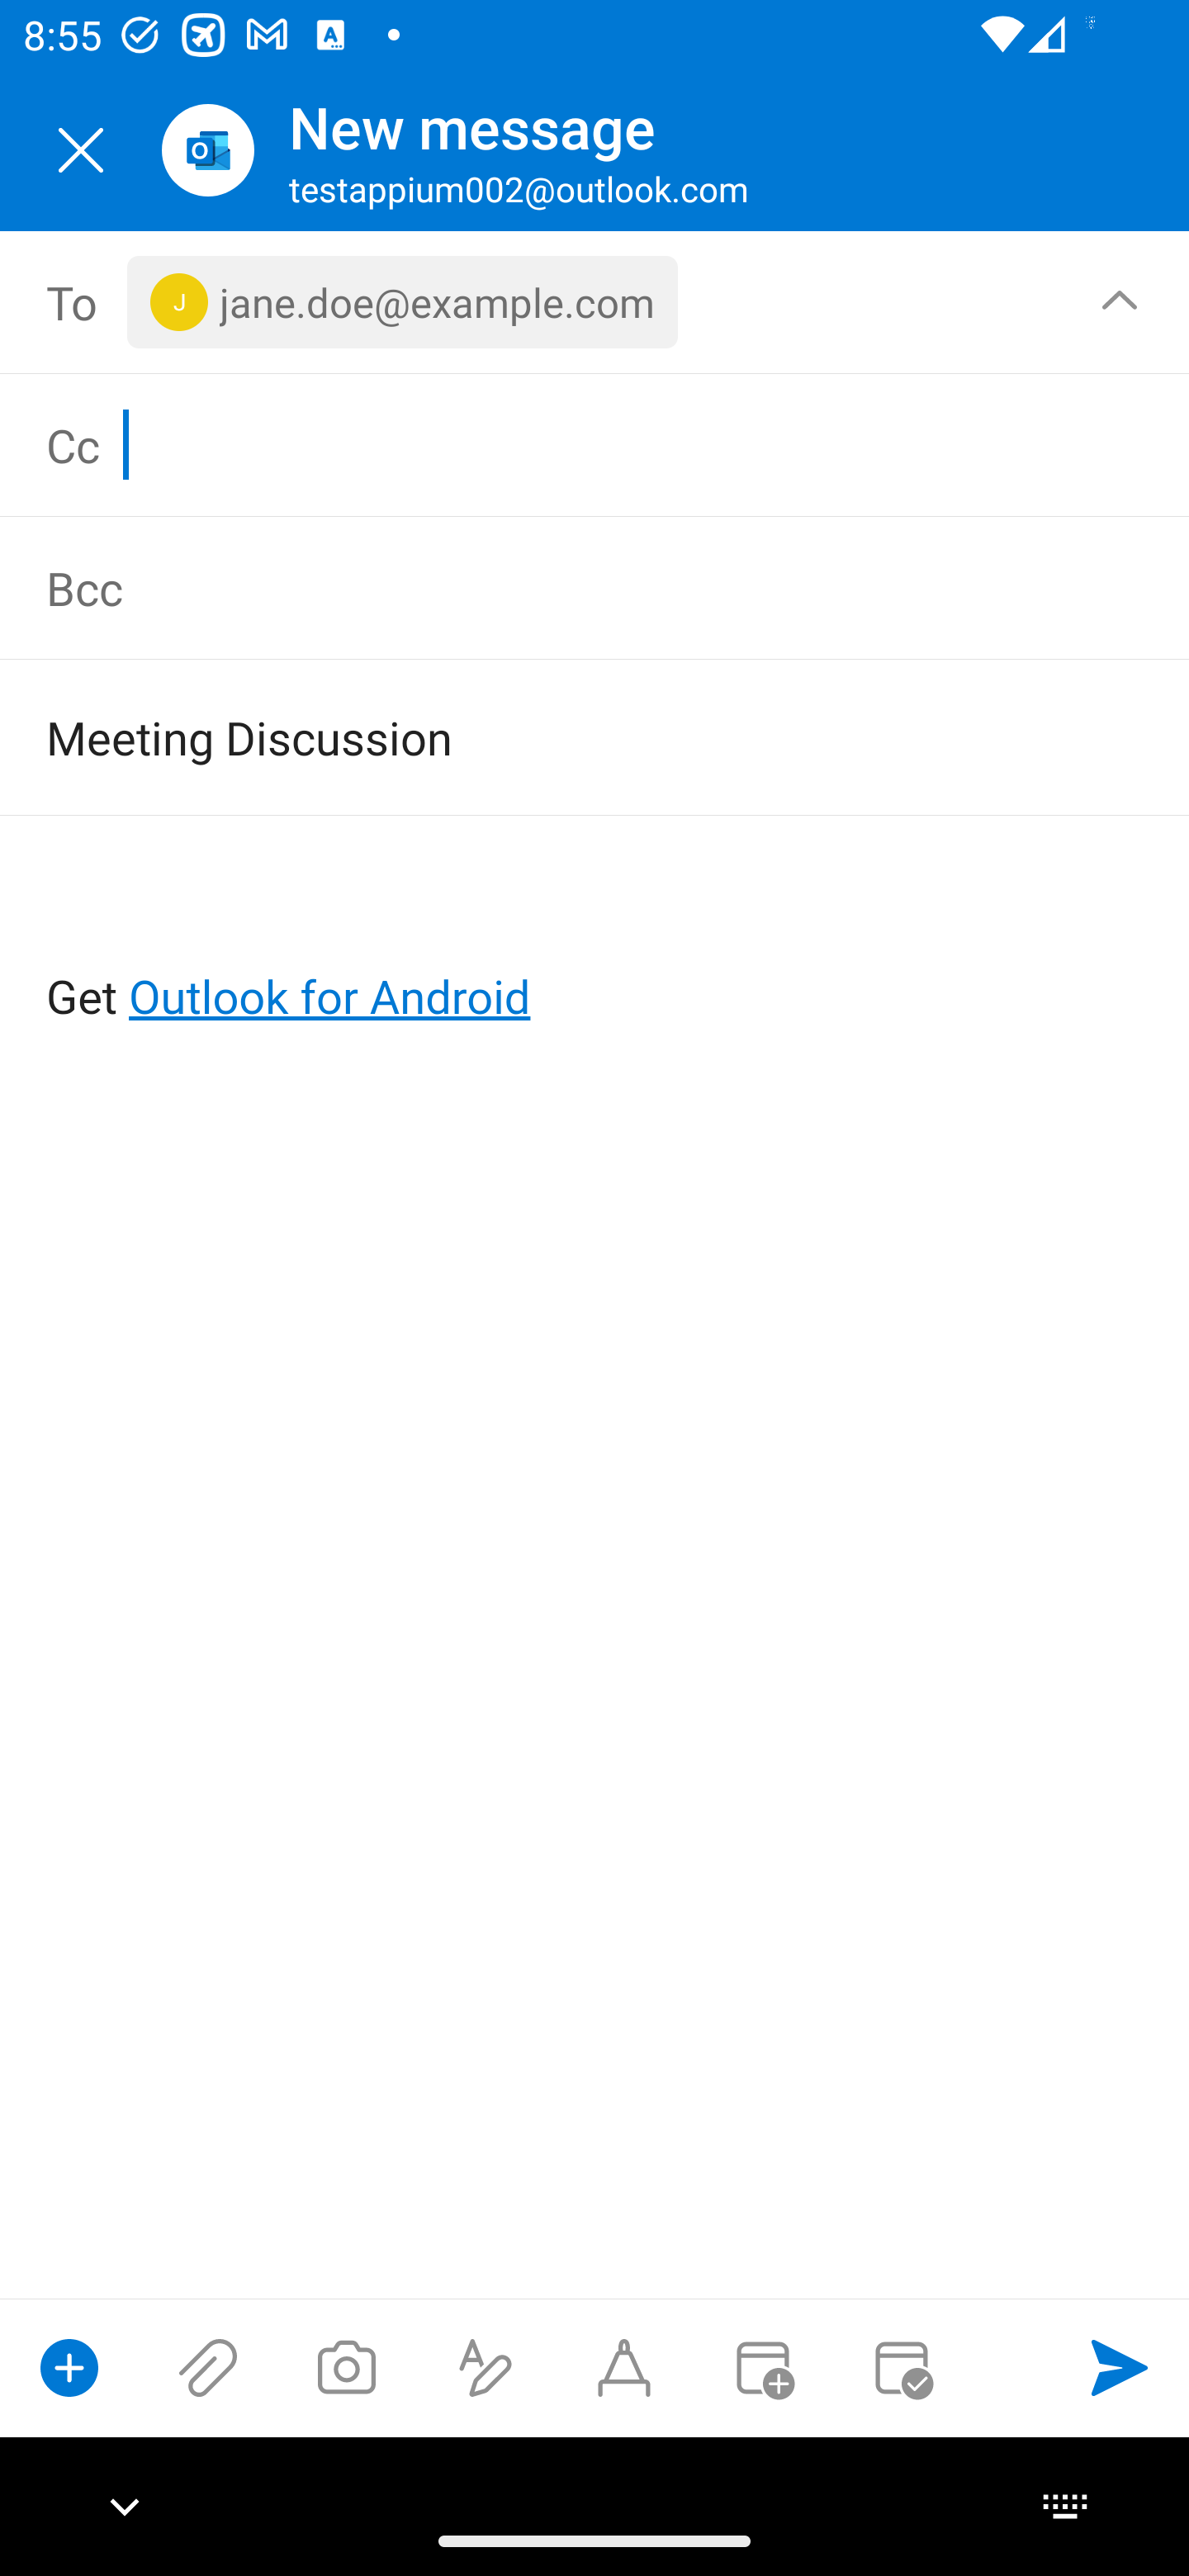 This screenshot has height=2576, width=1189. I want to click on Start Ink compose, so click(624, 2367).